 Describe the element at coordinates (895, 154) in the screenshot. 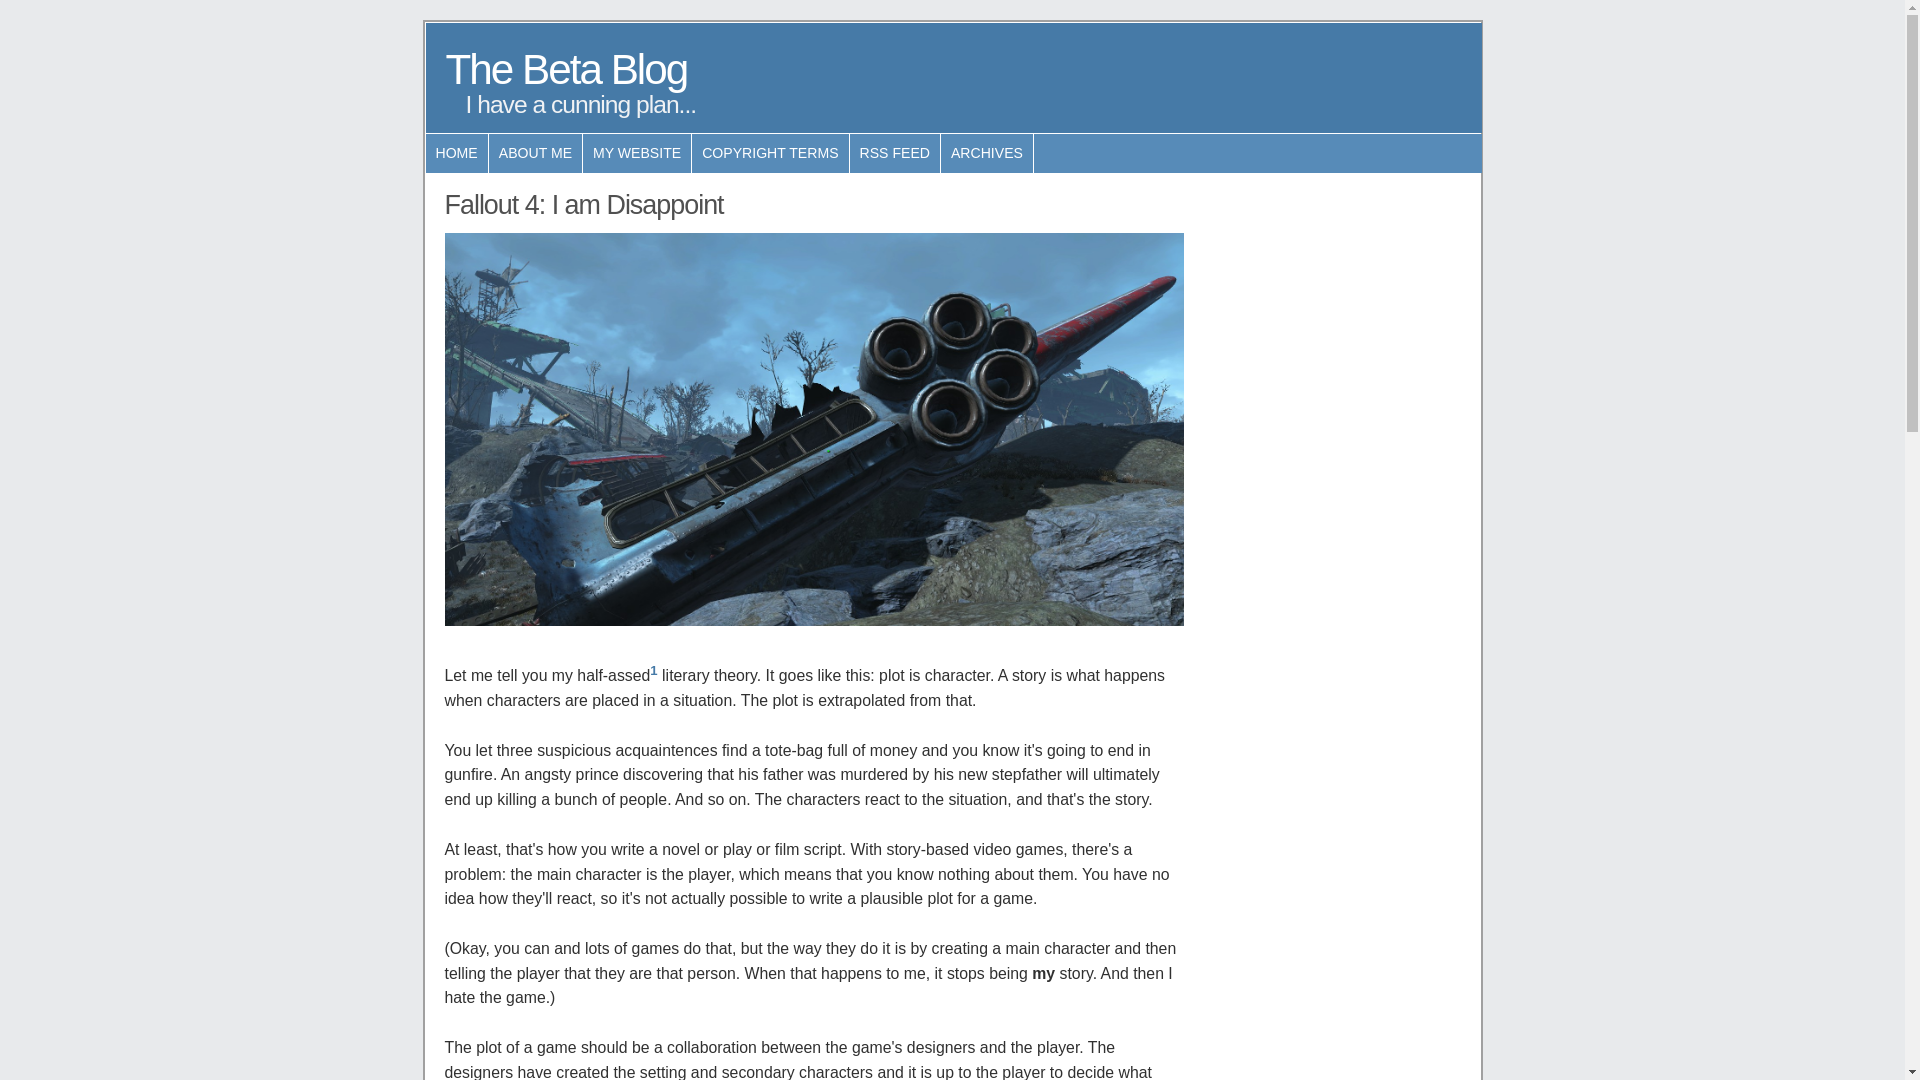

I see `RSS FEED` at that location.